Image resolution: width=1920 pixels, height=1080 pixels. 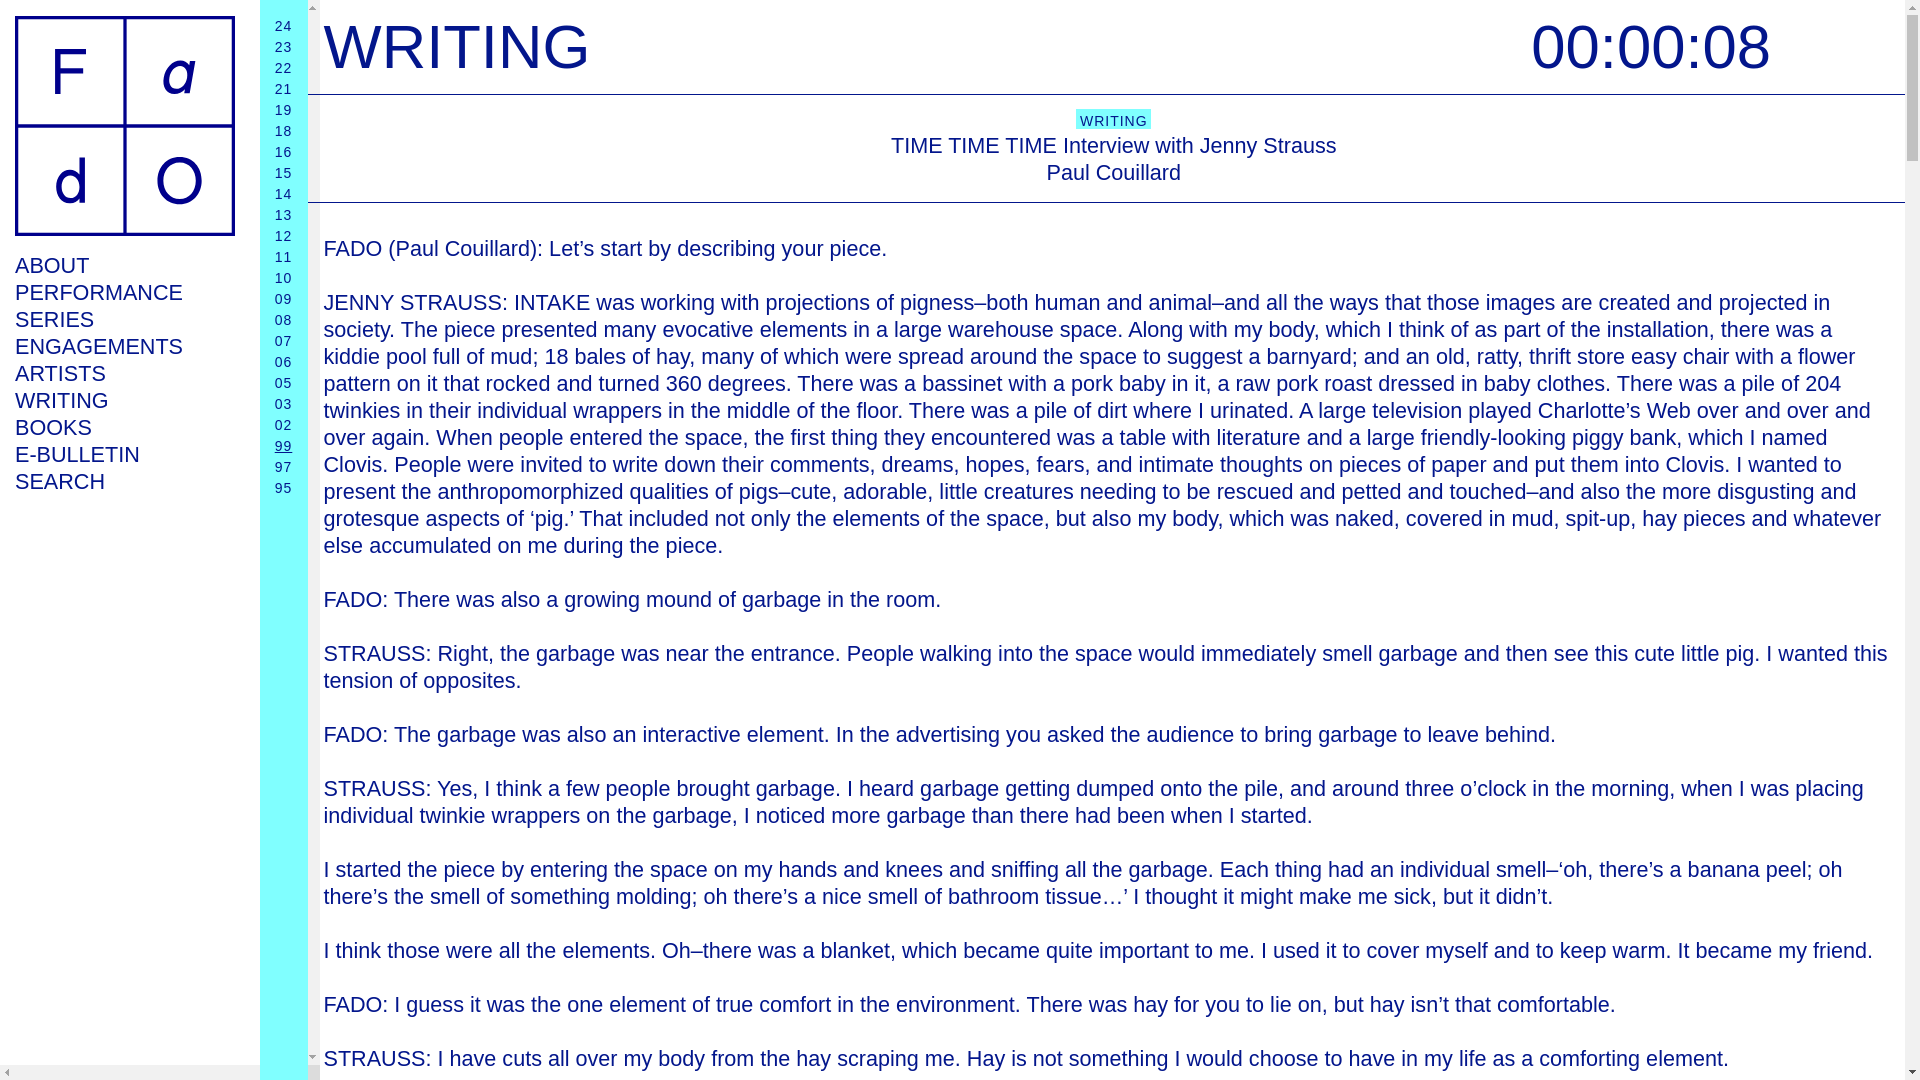 What do you see at coordinates (284, 362) in the screenshot?
I see `06` at bounding box center [284, 362].